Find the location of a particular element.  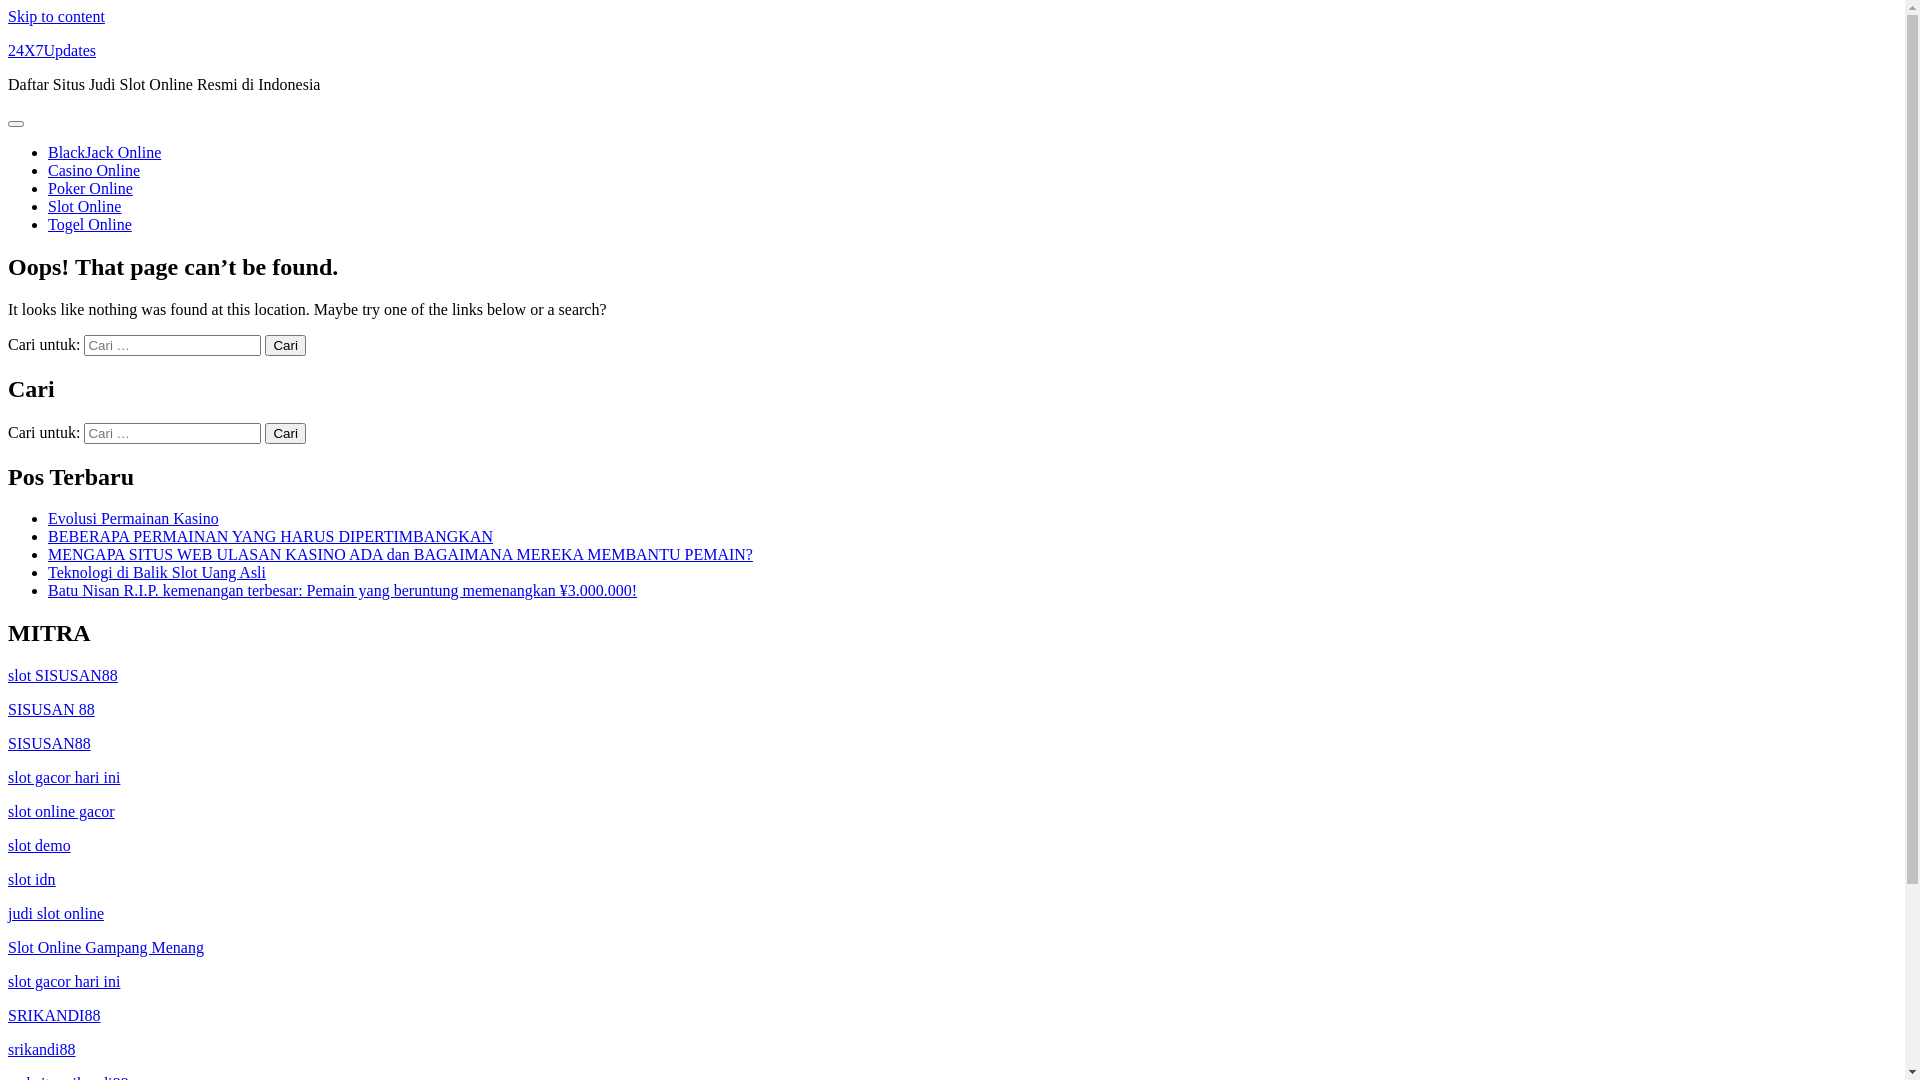

Teknologi di Balik Slot Uang Asli is located at coordinates (157, 572).